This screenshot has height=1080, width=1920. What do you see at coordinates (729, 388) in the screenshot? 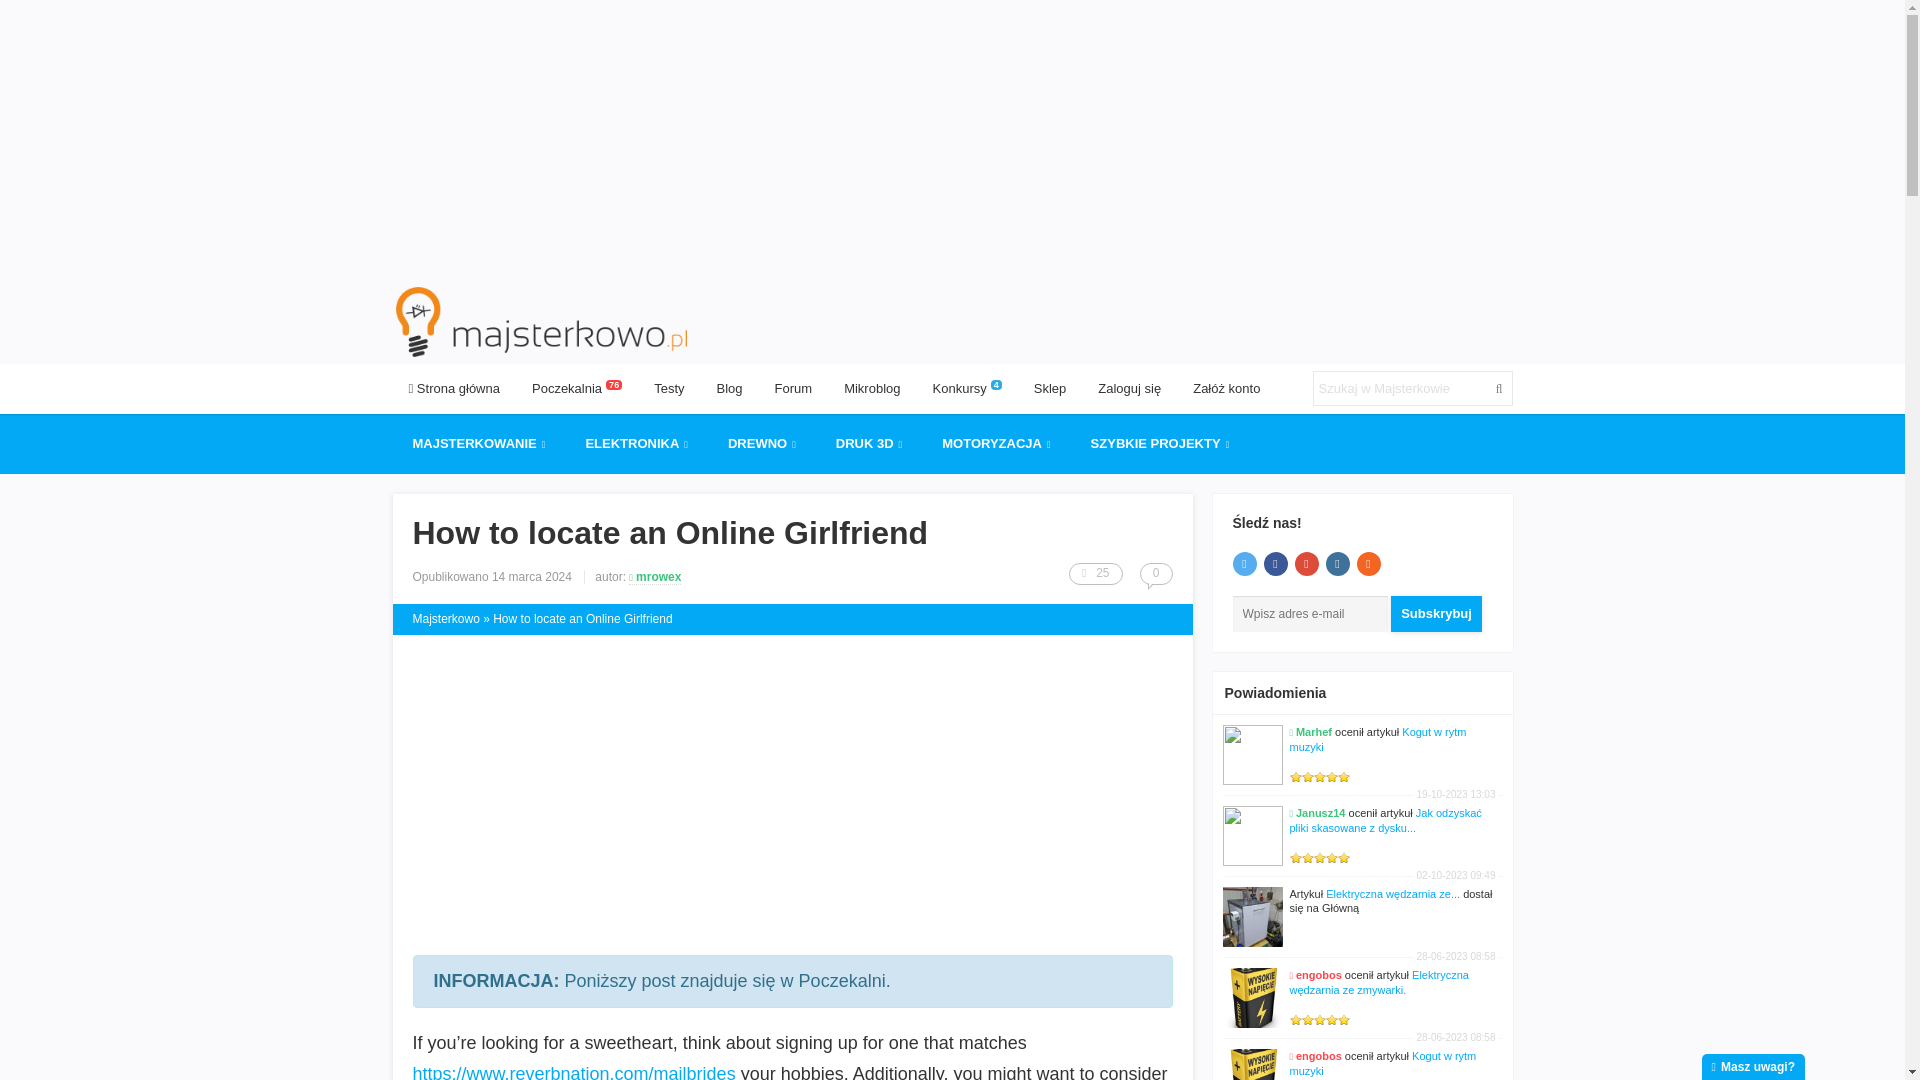
I see `Blog` at bounding box center [729, 388].